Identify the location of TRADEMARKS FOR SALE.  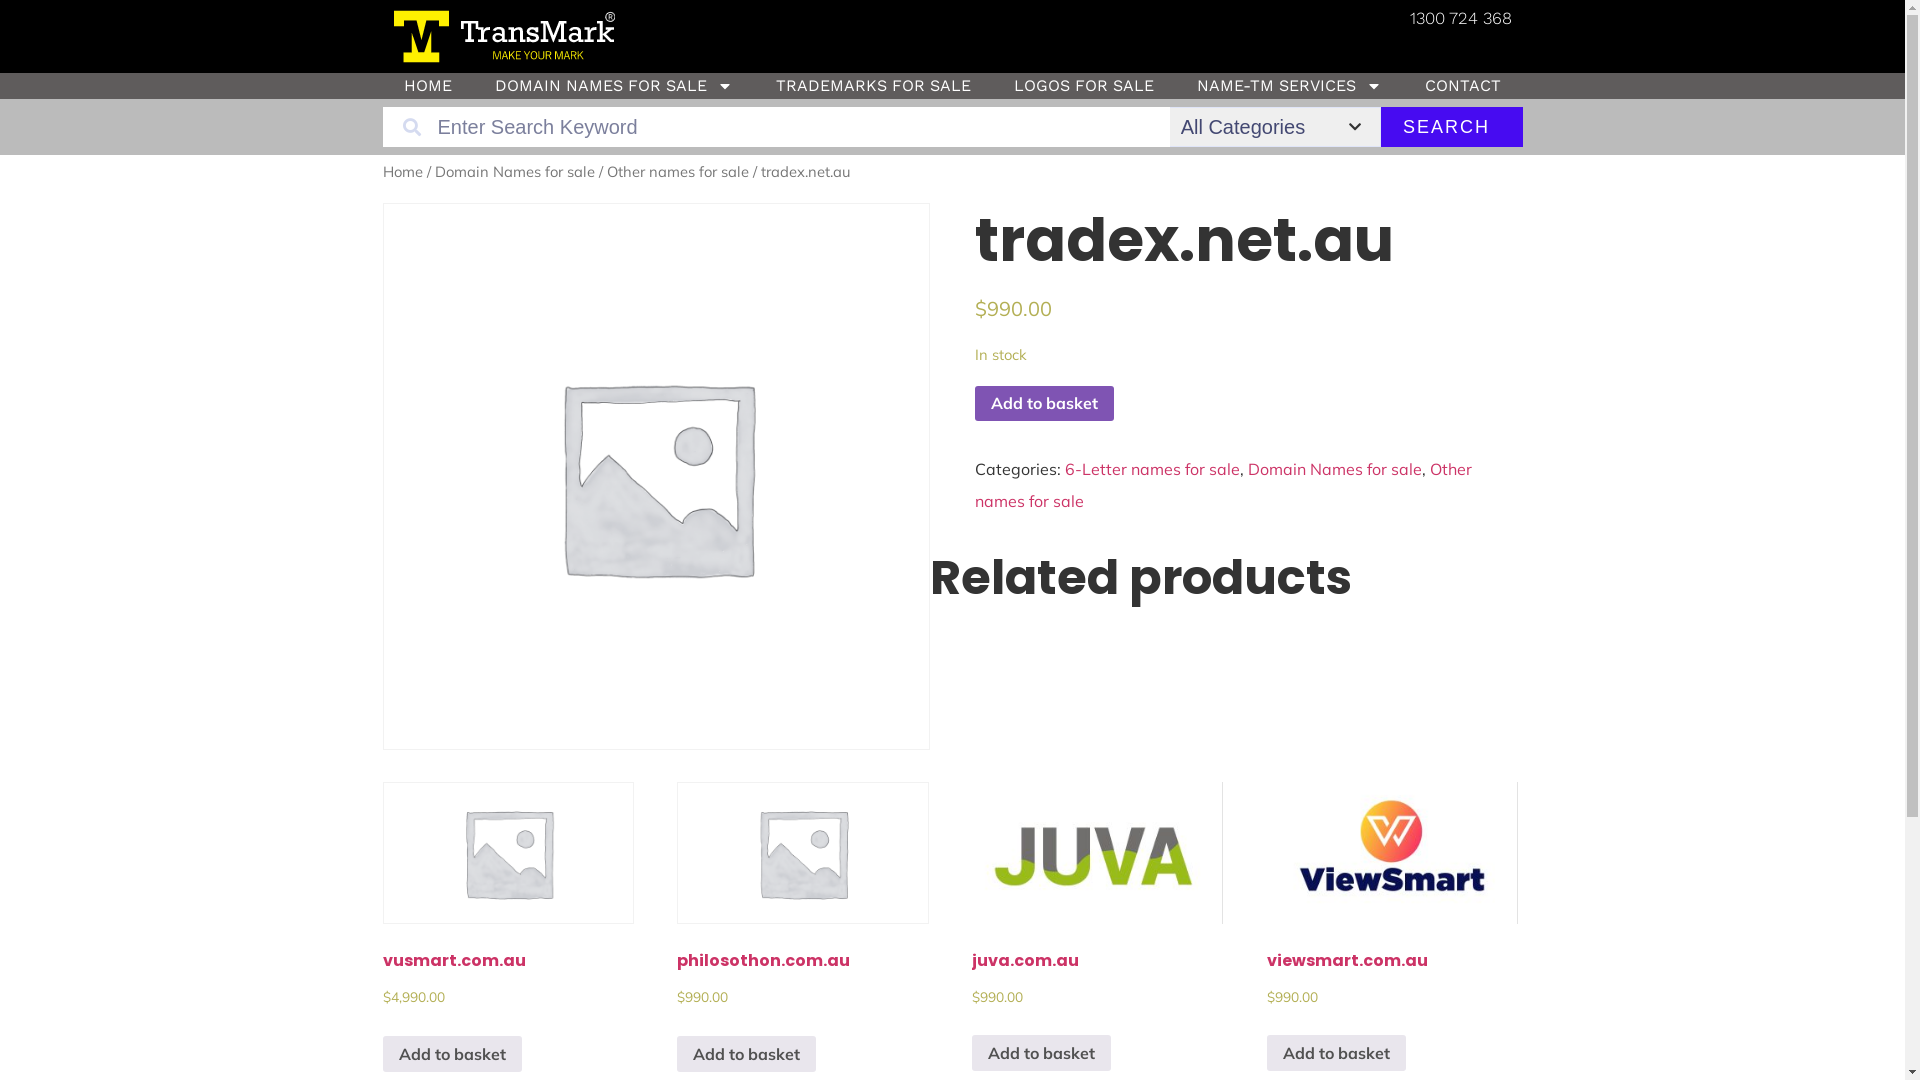
(873, 86).